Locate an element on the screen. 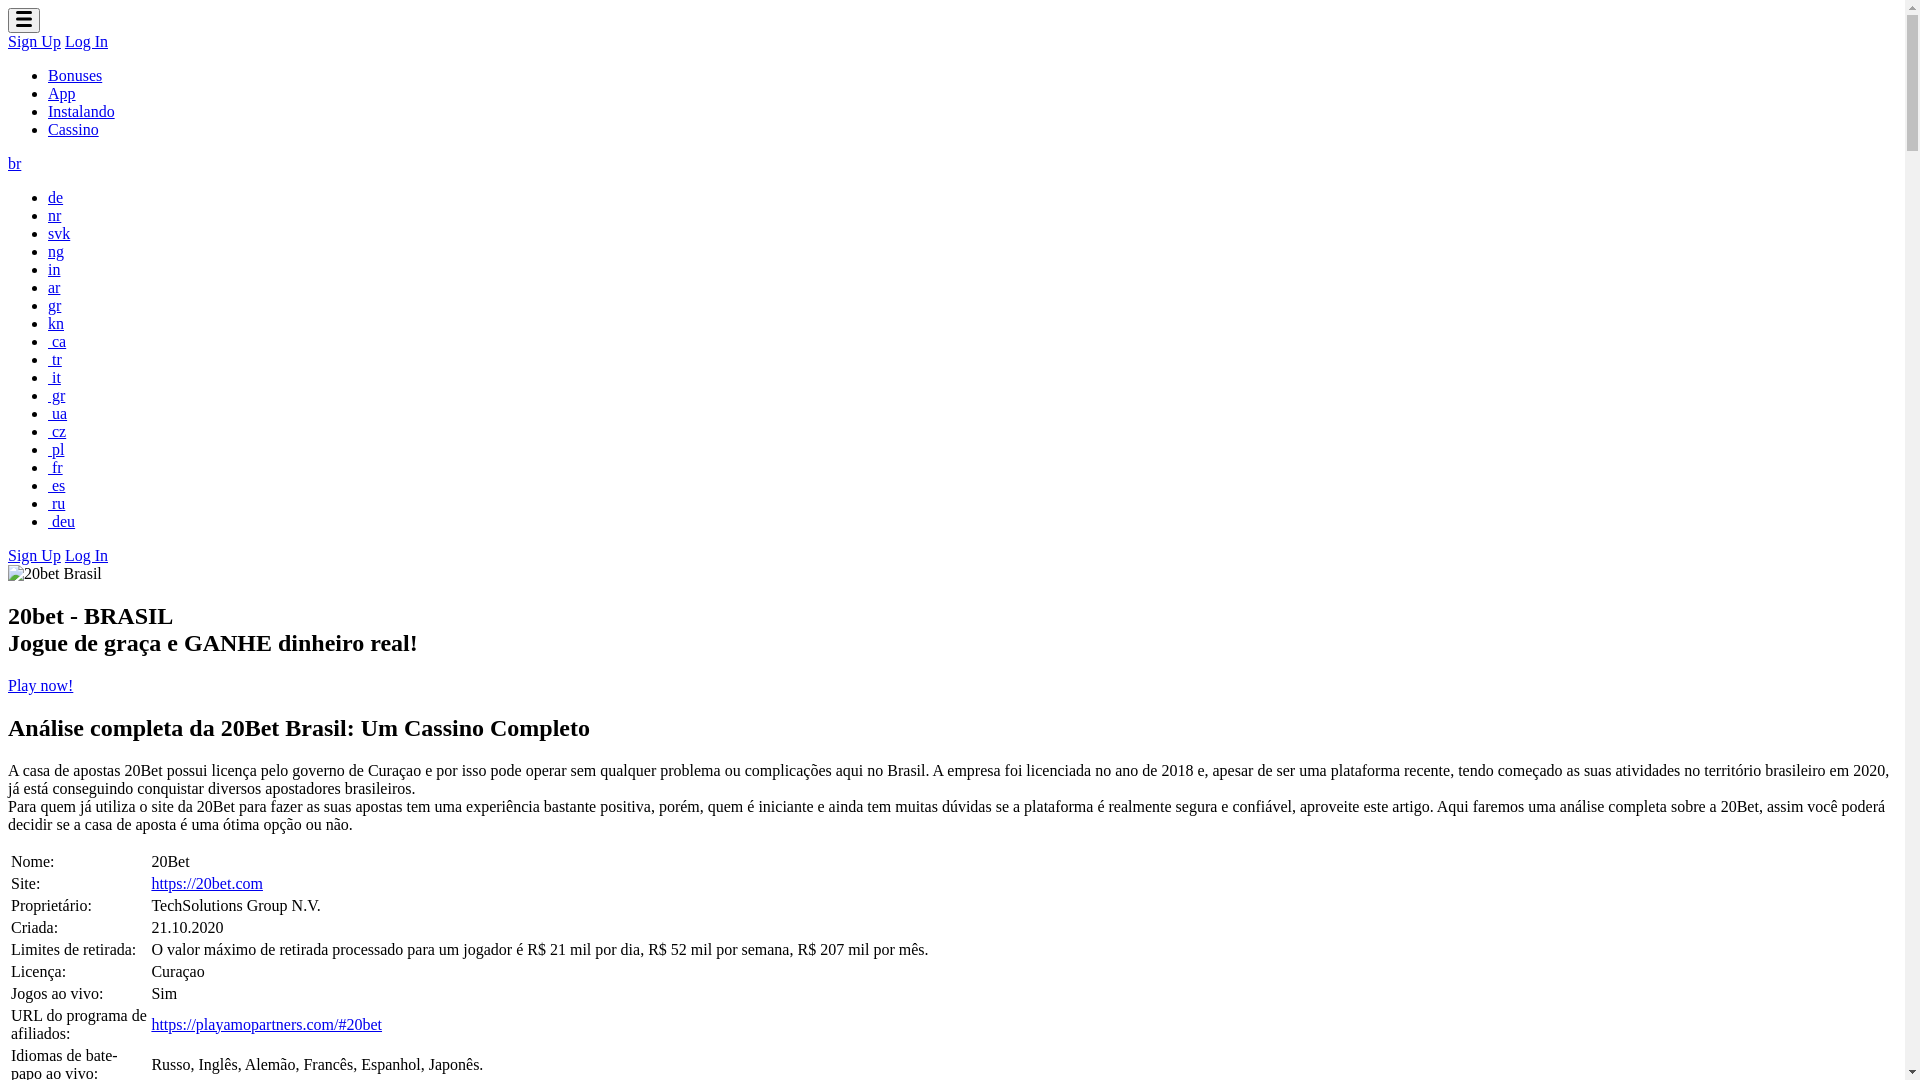 This screenshot has height=1080, width=1920. Play now! is located at coordinates (40, 686).